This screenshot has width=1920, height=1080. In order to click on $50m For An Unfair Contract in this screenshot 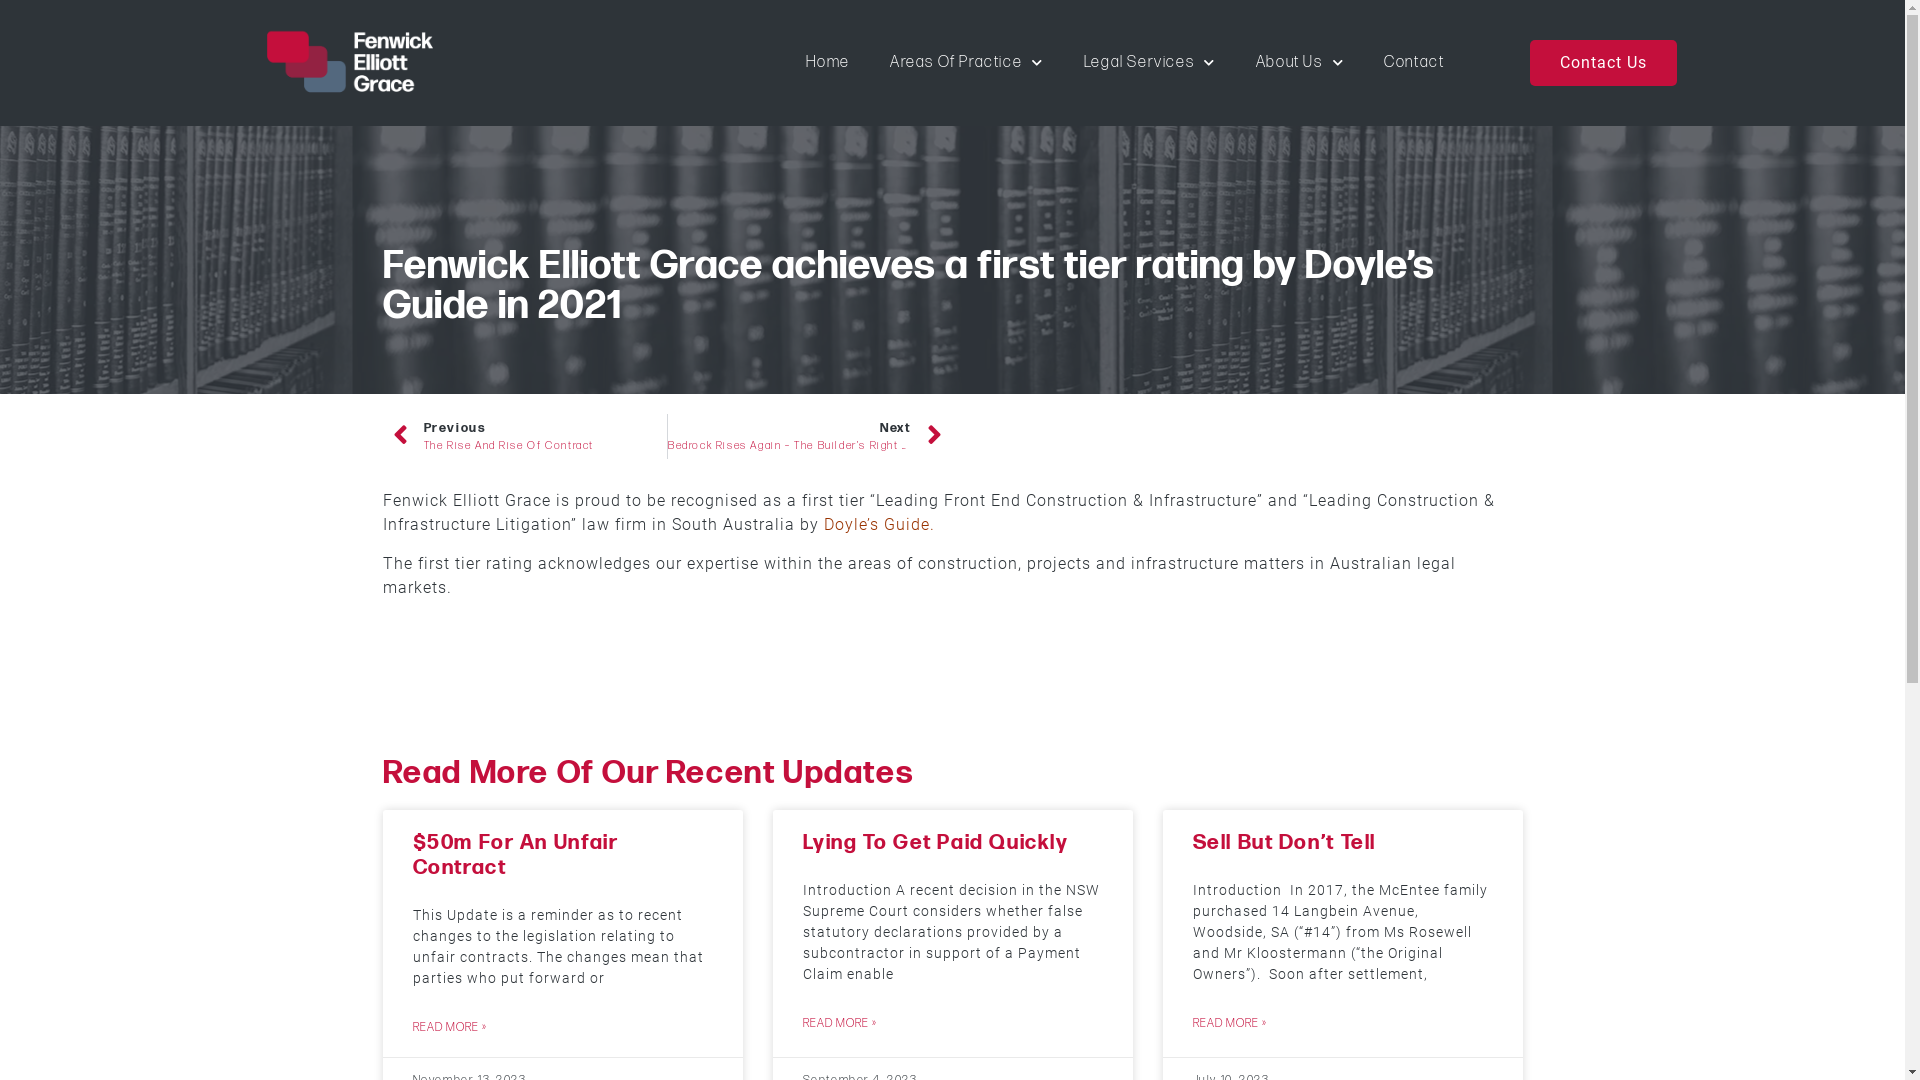, I will do `click(515, 855)`.